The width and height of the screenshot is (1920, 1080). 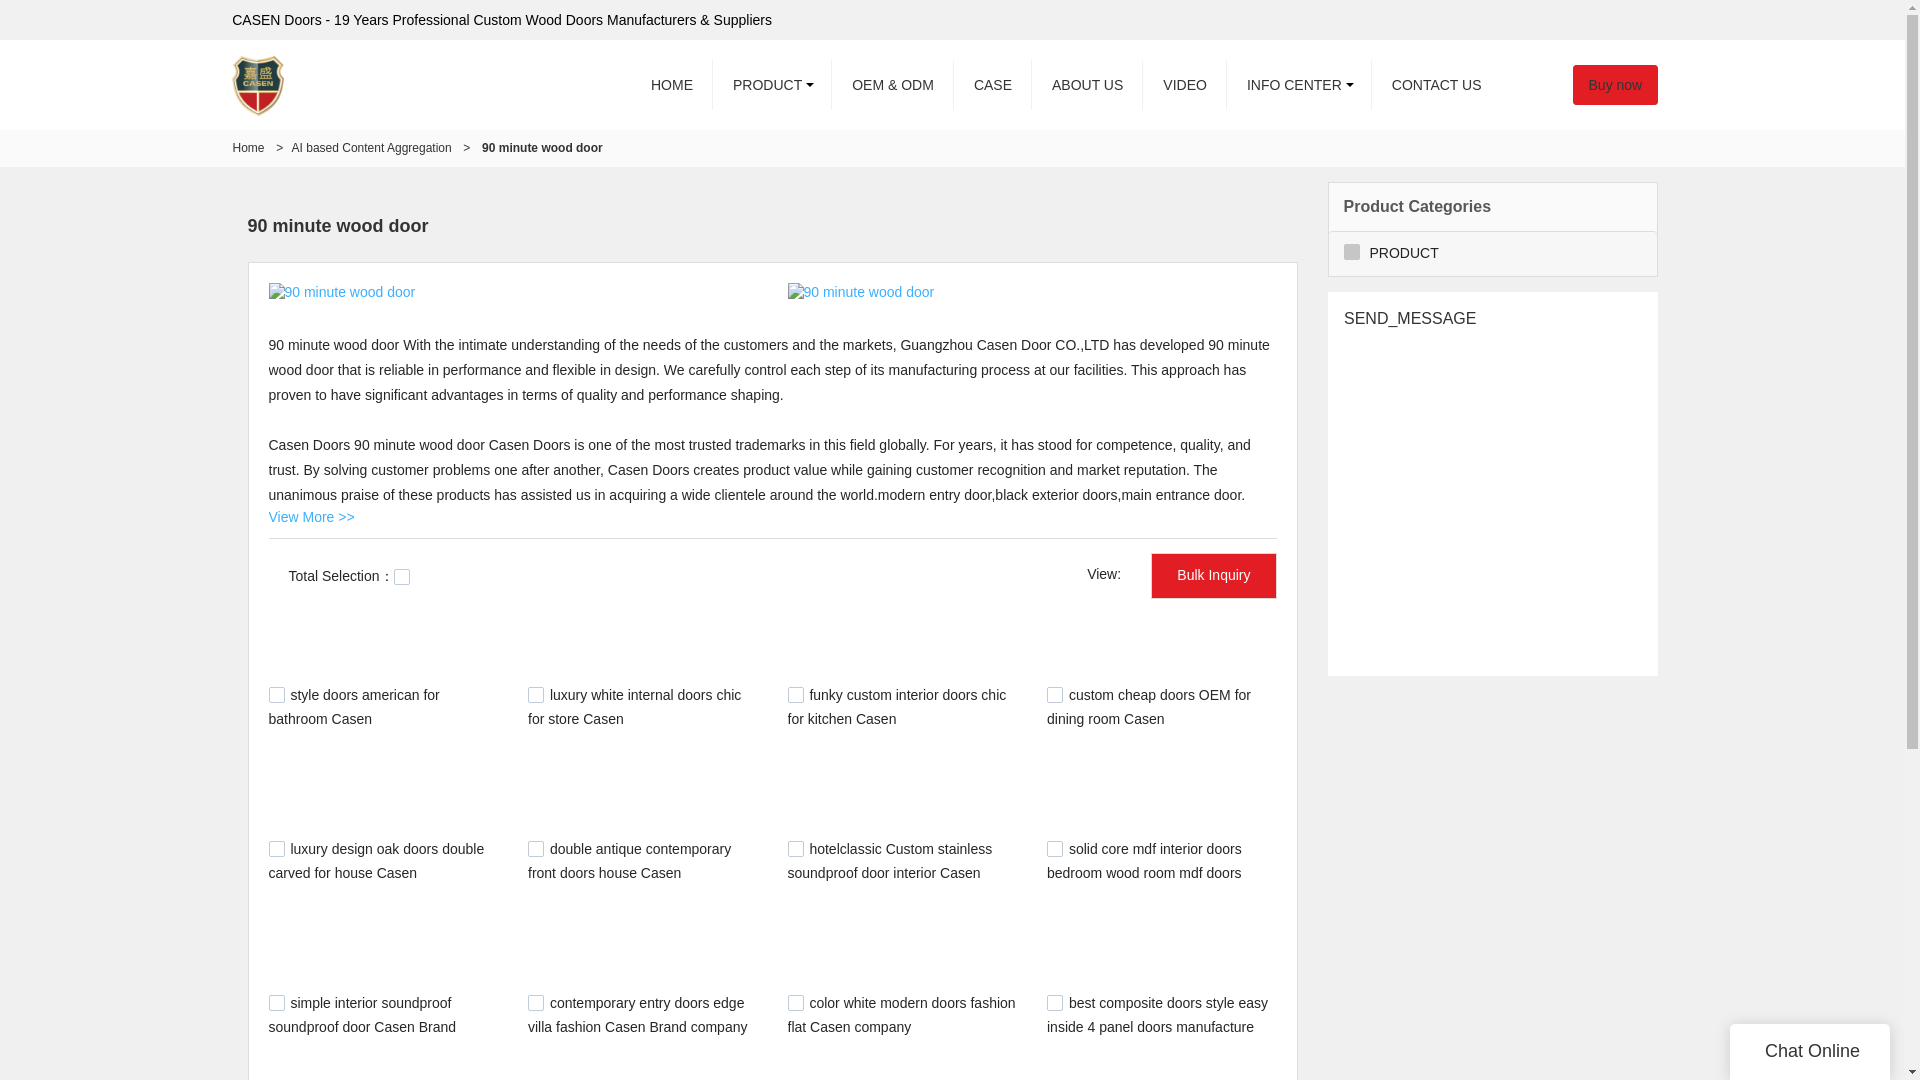 I want to click on luxury design oak doors double carved for house Casen, so click(x=376, y=861).